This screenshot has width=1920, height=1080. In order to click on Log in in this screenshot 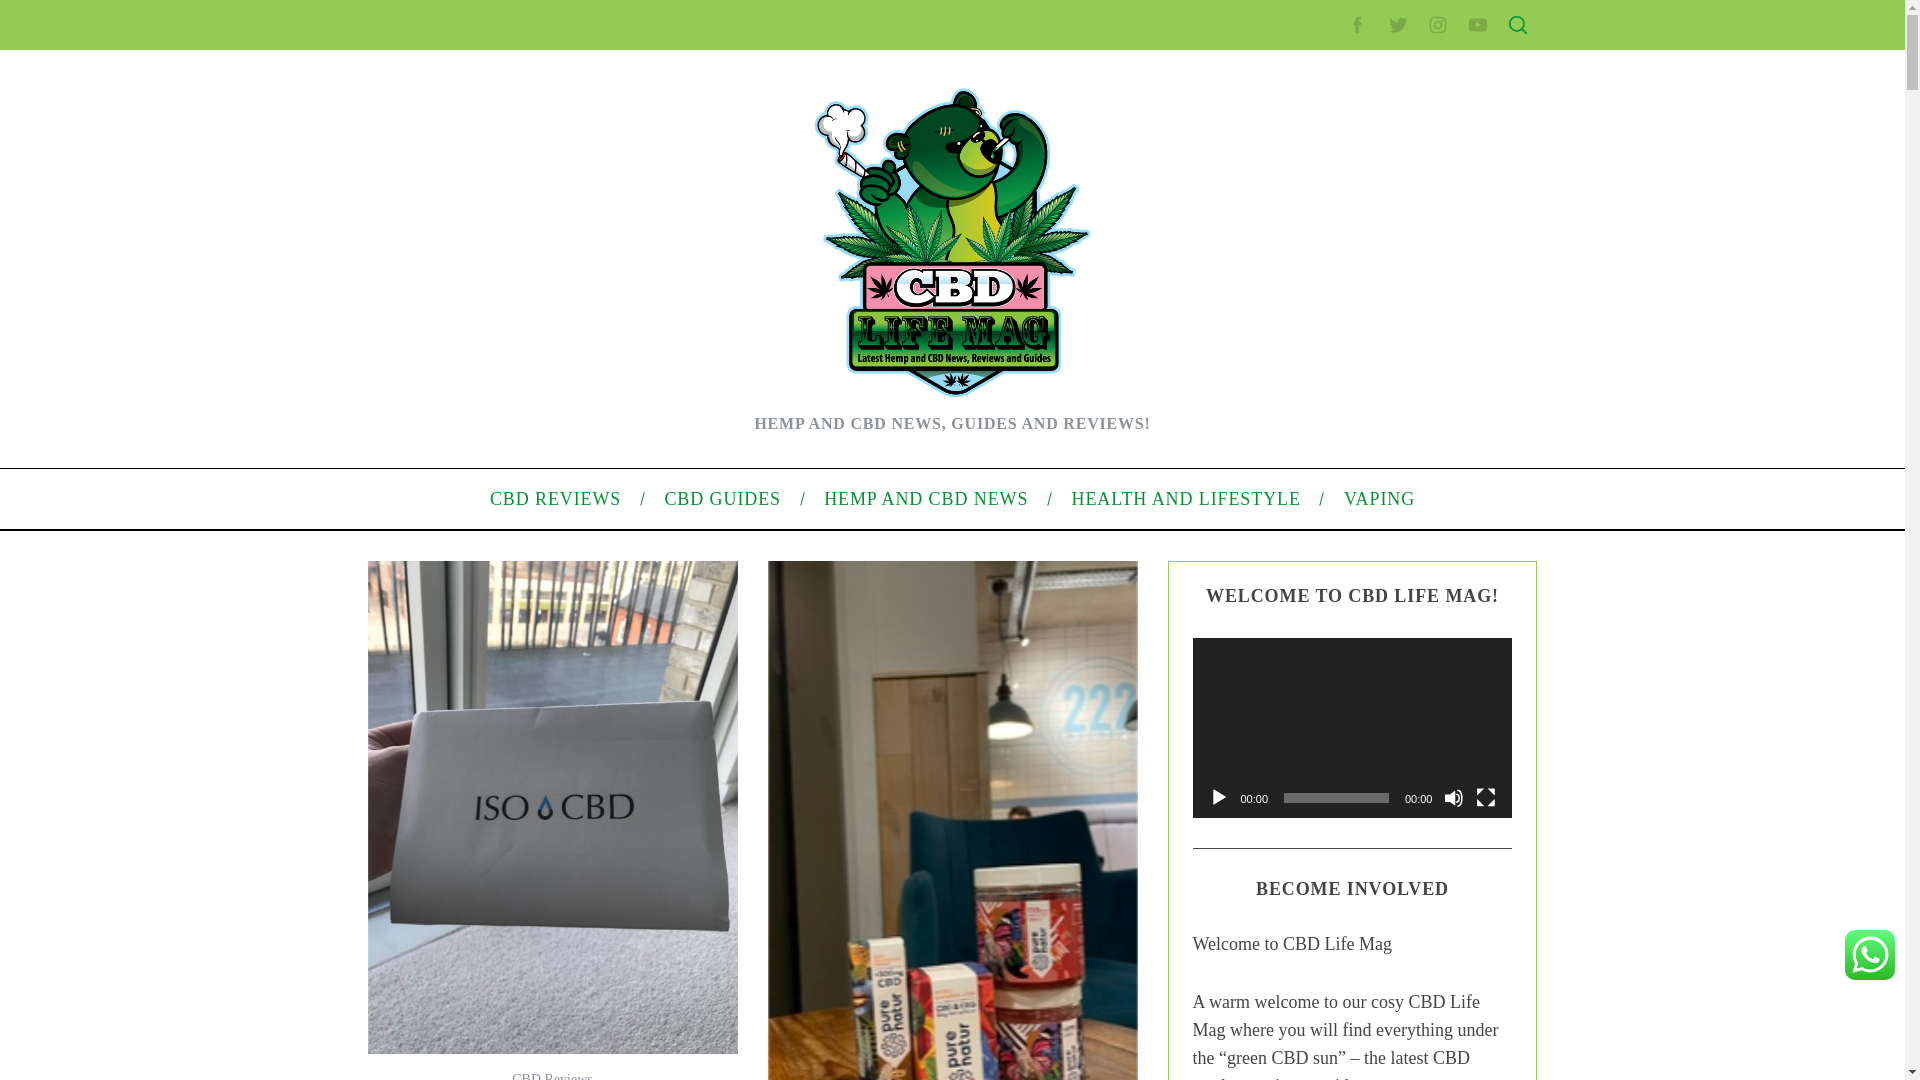, I will do `click(1292, 776)`.